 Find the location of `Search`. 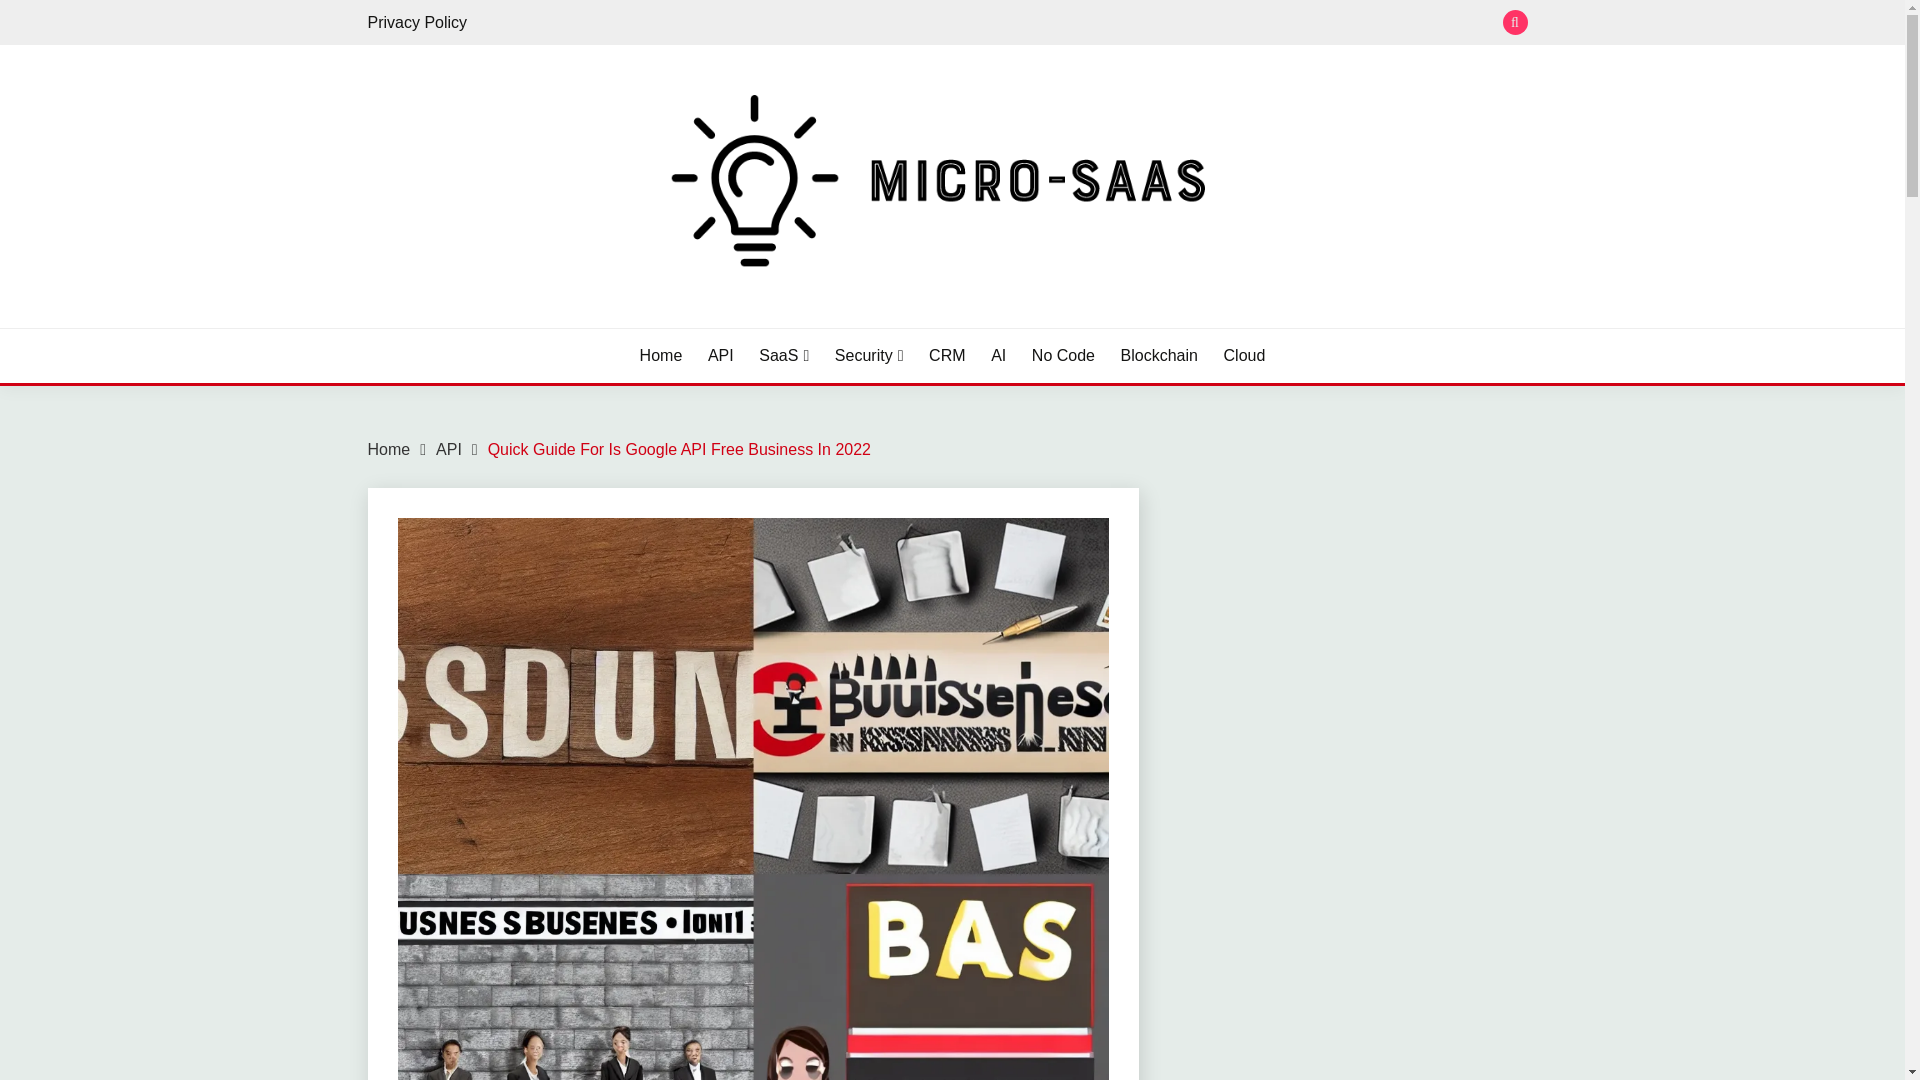

Search is located at coordinates (1098, 24).